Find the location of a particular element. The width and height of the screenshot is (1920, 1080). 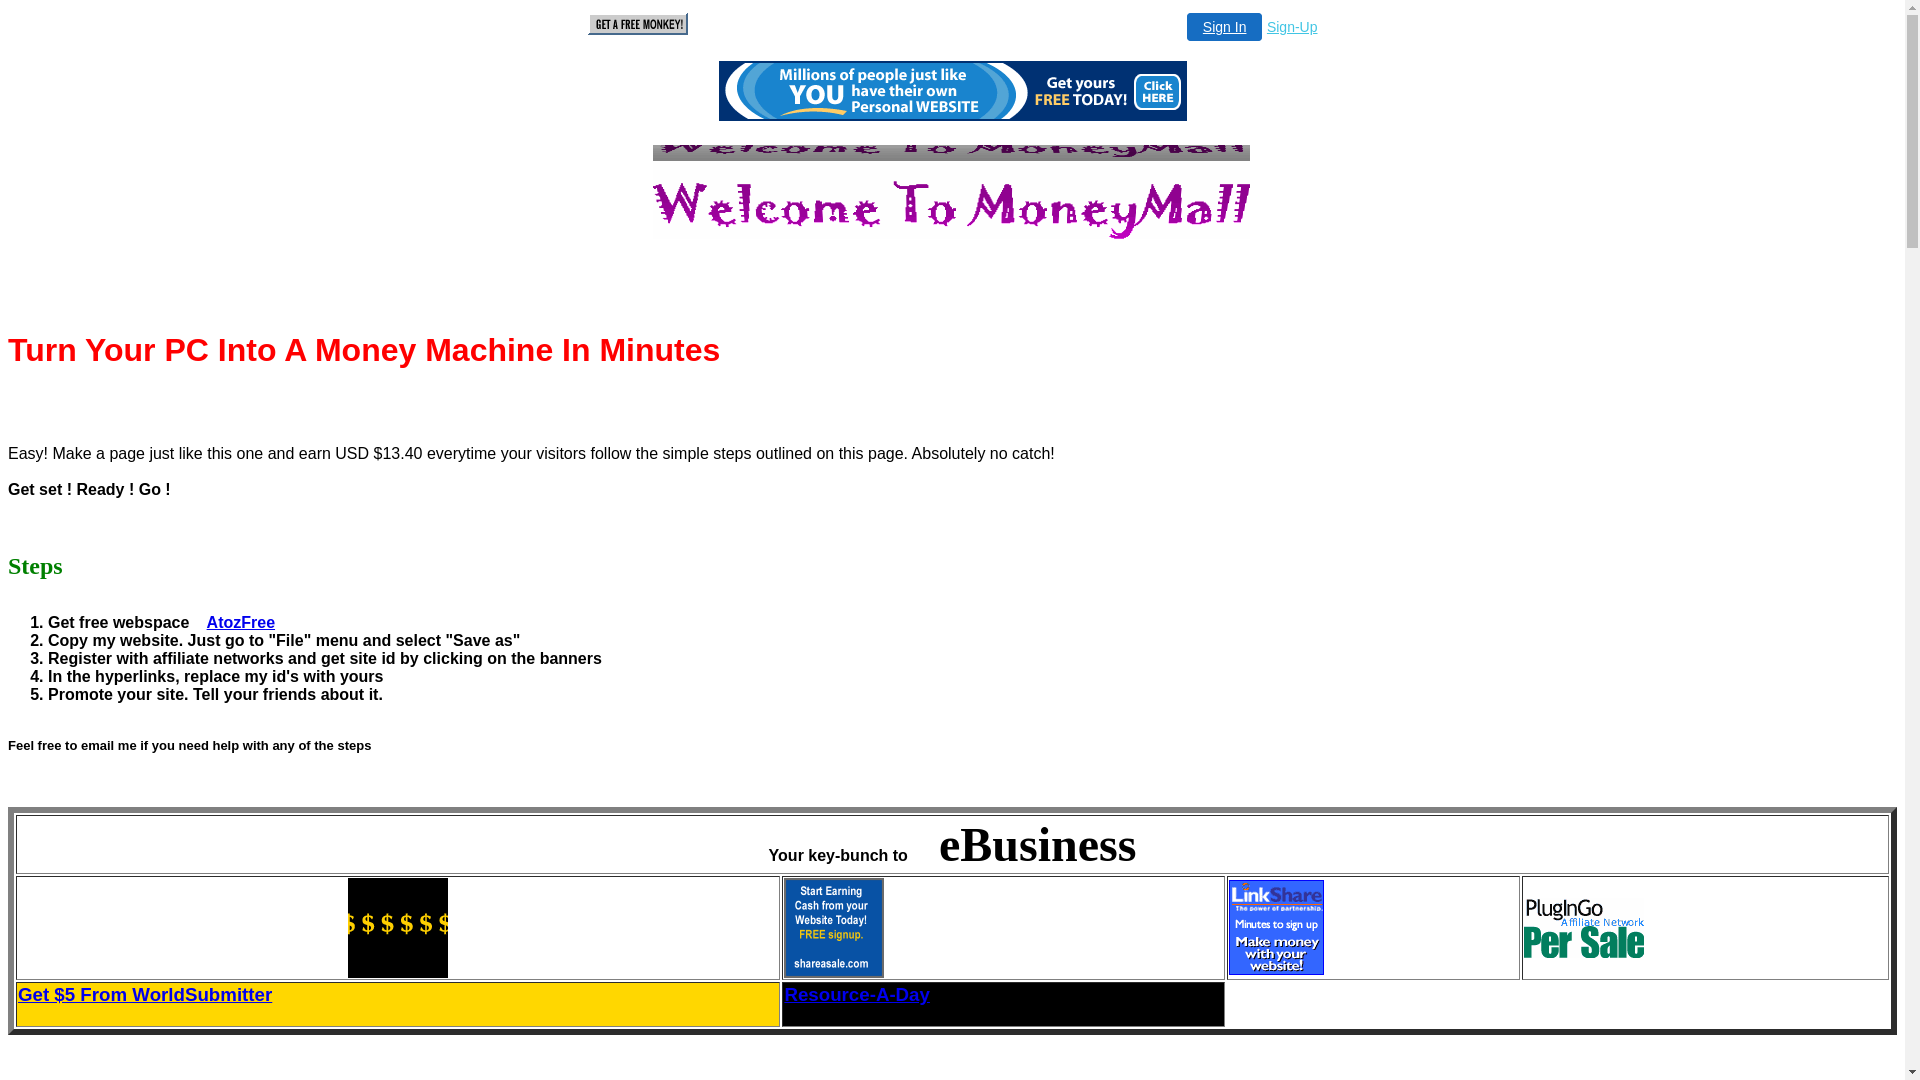

Sign In is located at coordinates (1225, 27).